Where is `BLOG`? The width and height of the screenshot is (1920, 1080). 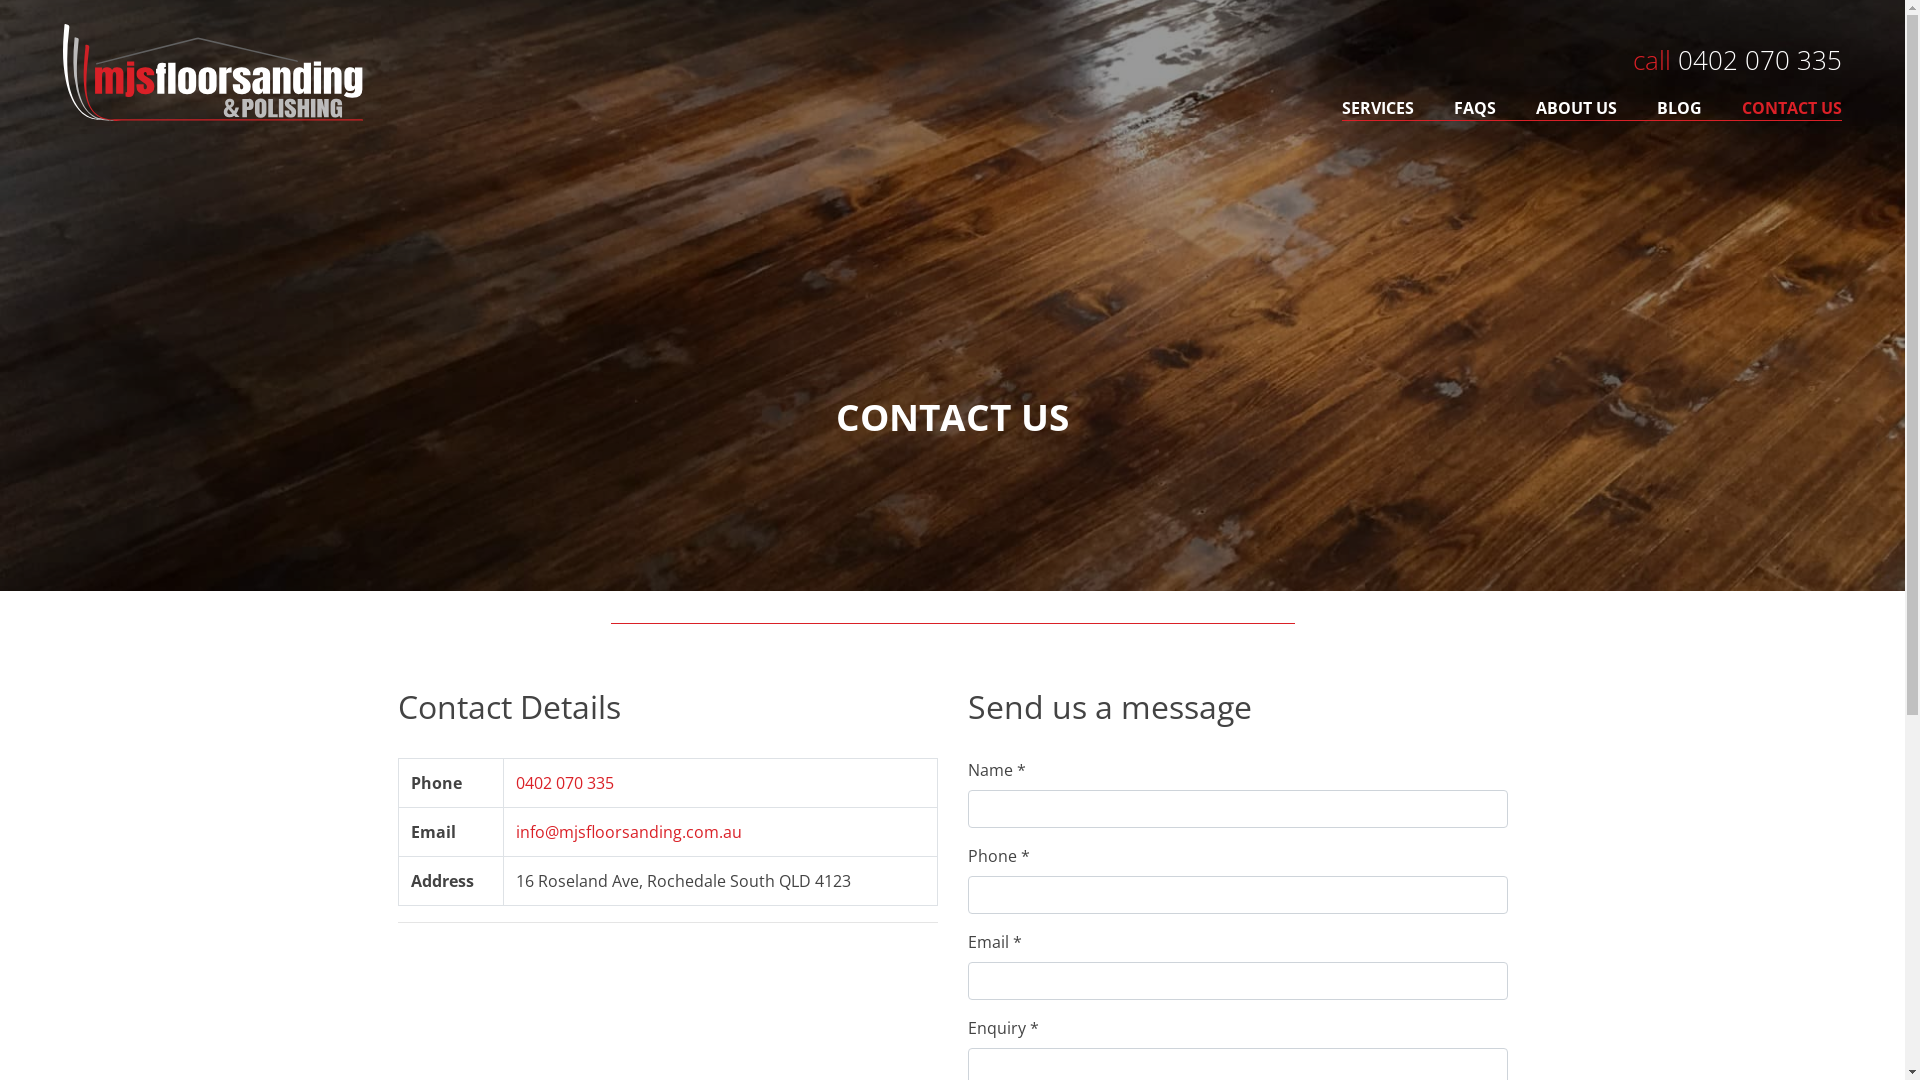
BLOG is located at coordinates (1680, 108).